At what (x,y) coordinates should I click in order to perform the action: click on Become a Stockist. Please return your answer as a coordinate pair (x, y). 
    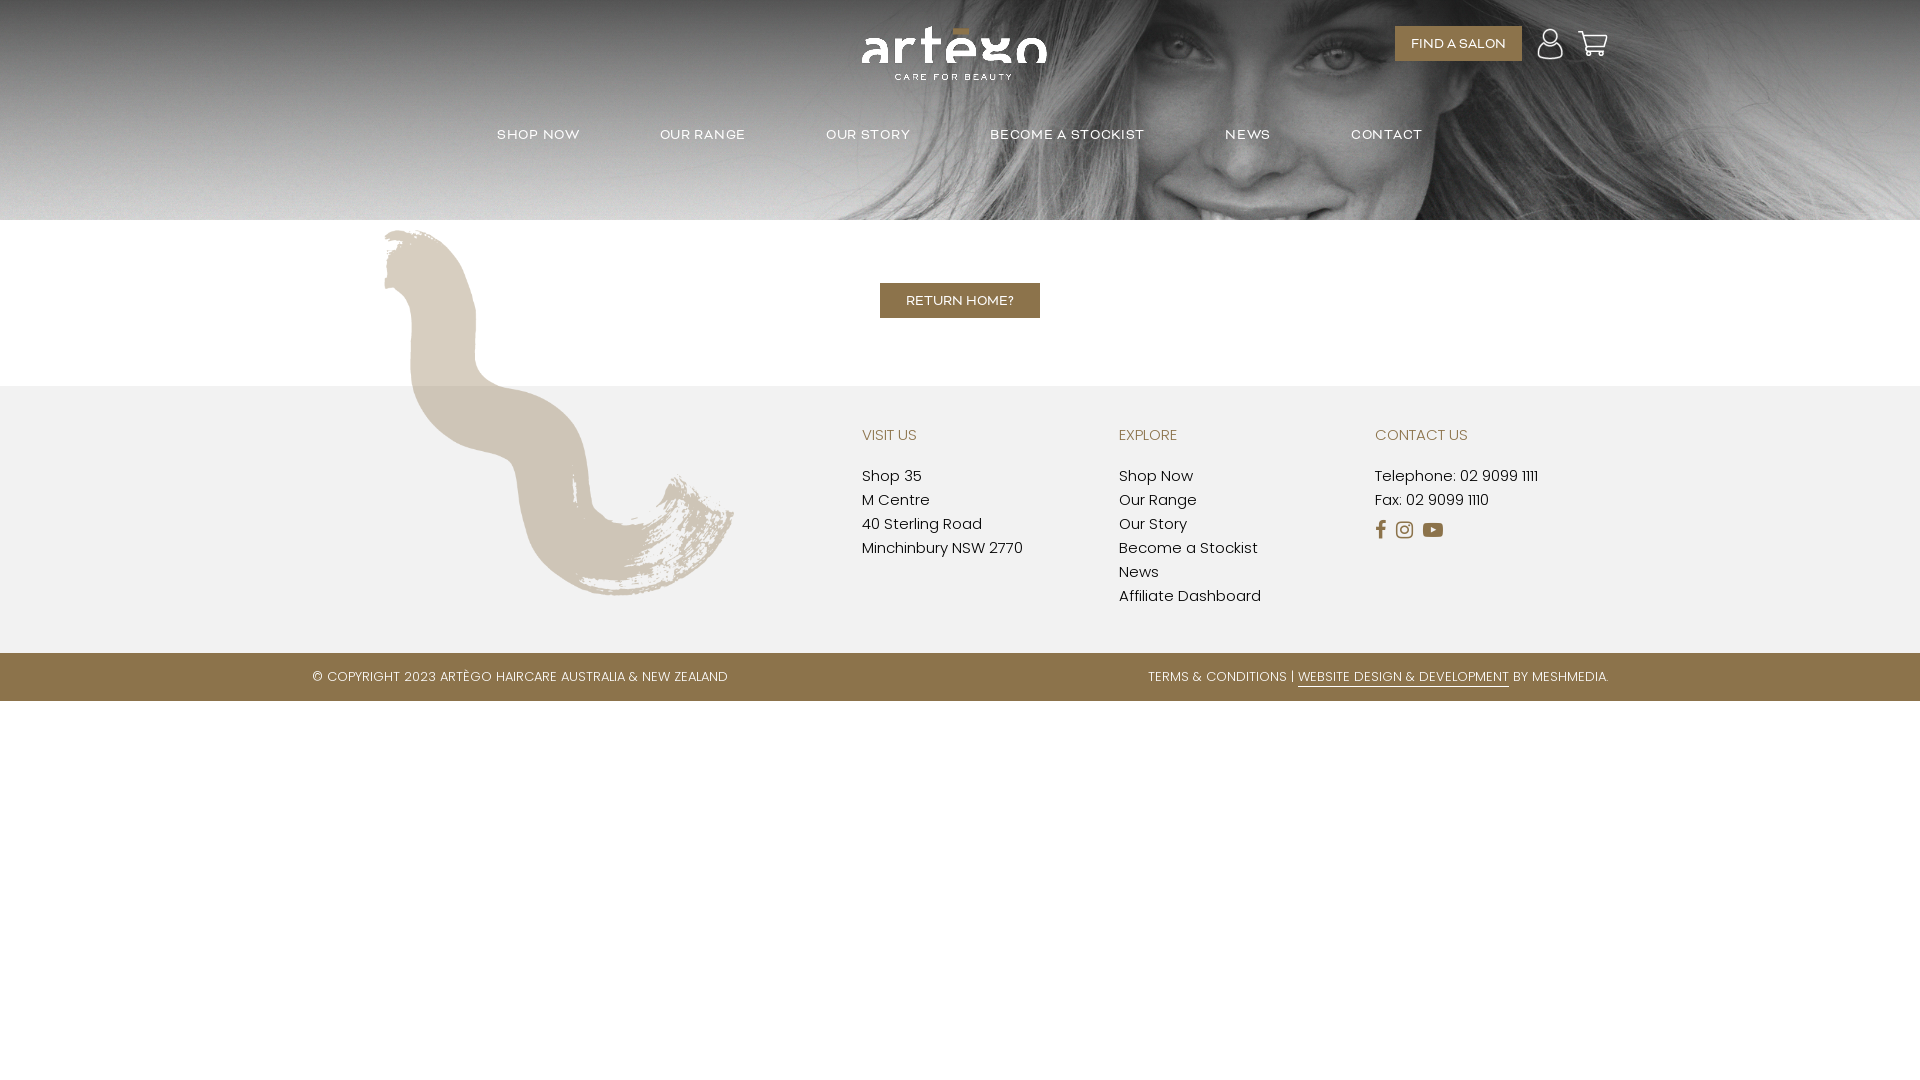
    Looking at the image, I should click on (1188, 548).